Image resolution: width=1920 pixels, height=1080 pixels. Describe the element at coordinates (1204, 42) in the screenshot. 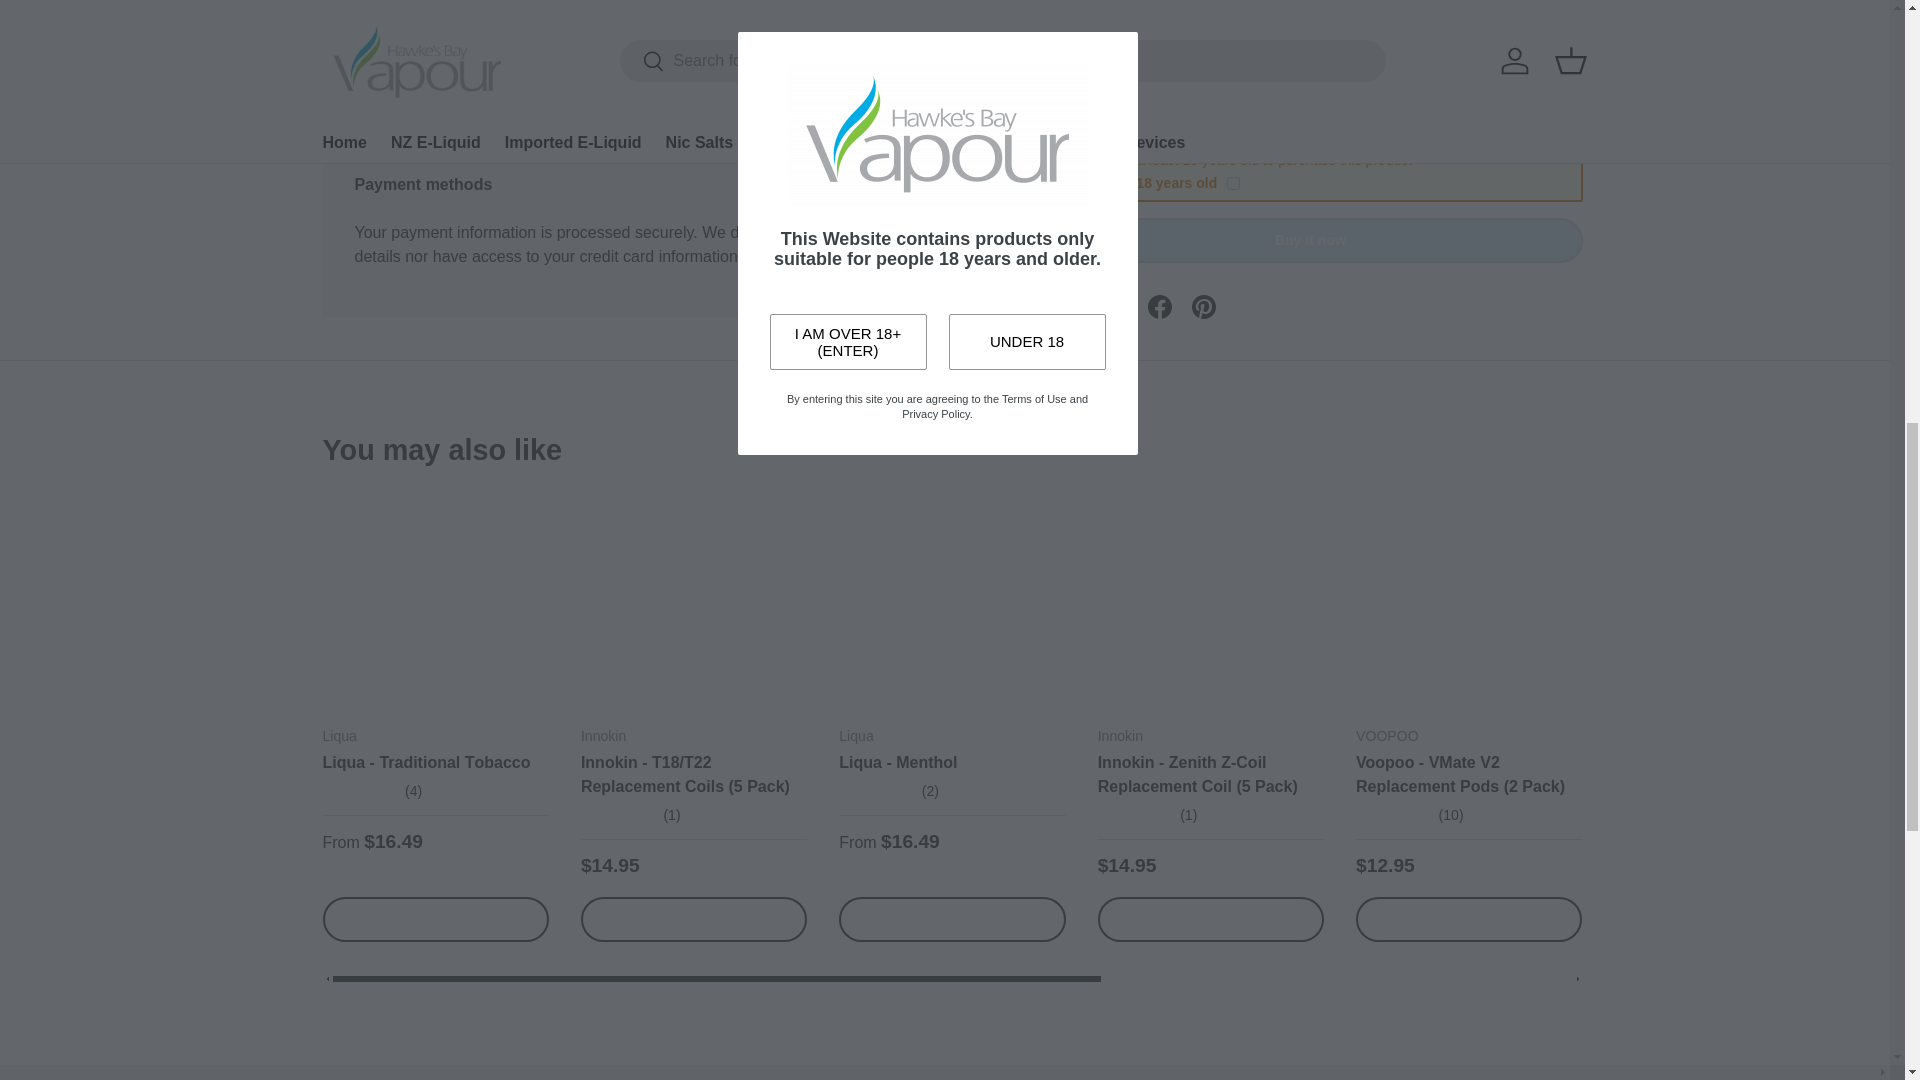

I see `Pin on Pinterest` at that location.